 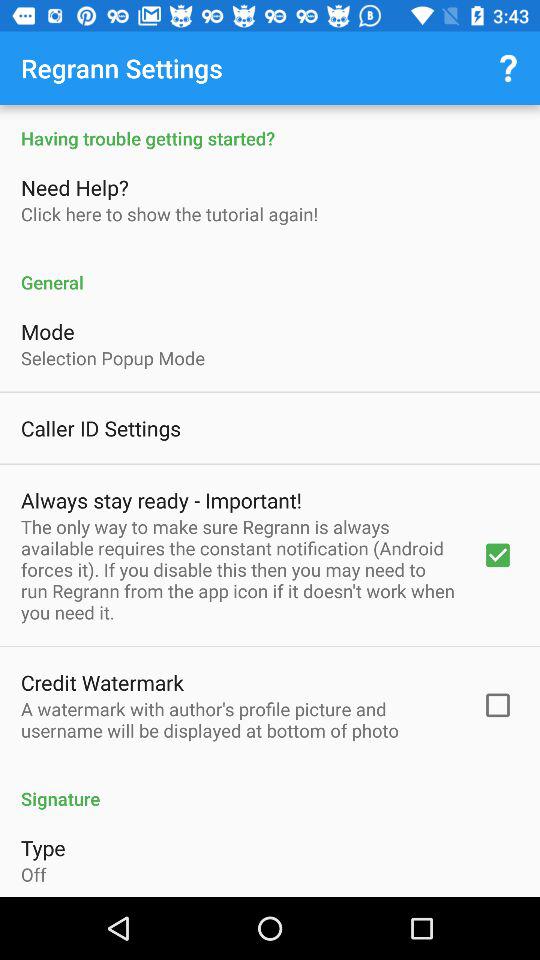 What do you see at coordinates (270, 501) in the screenshot?
I see `settings screen` at bounding box center [270, 501].